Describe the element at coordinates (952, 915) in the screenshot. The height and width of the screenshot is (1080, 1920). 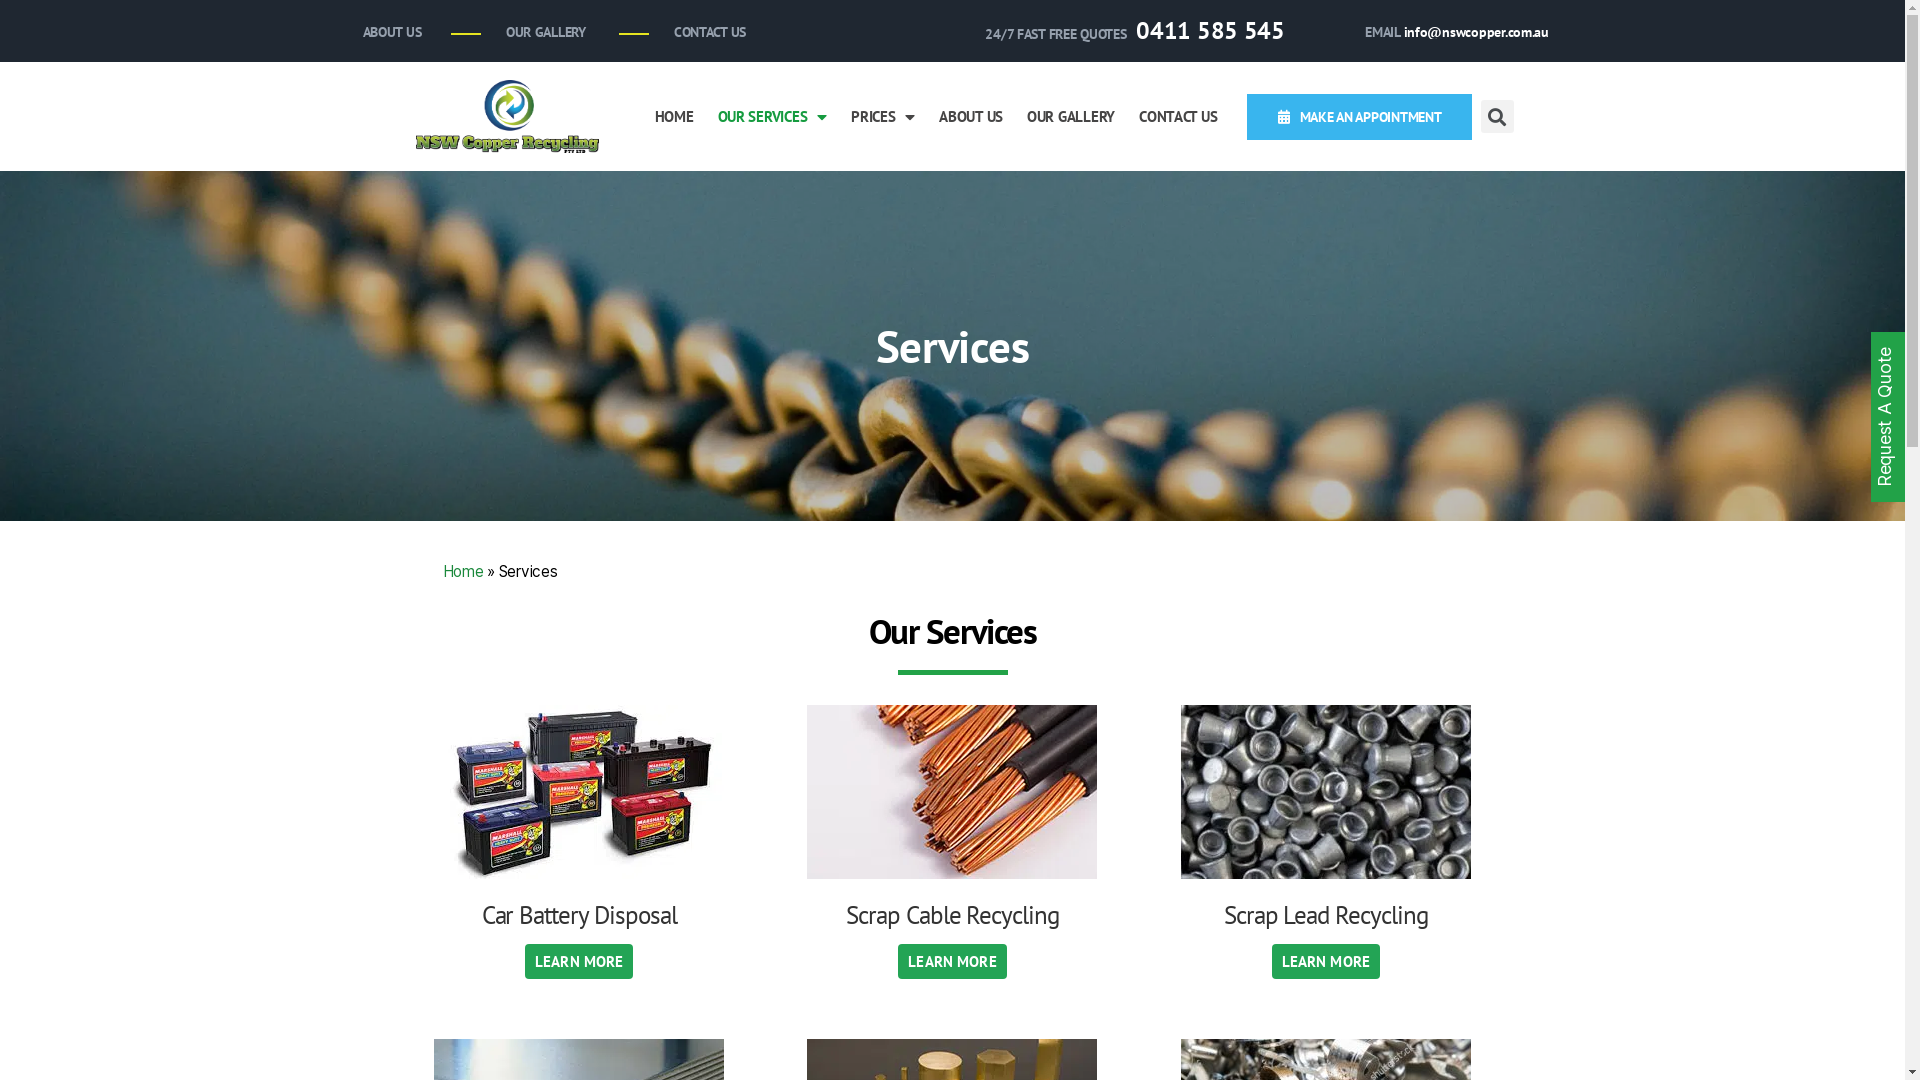
I see `Scrap Cable Recycling` at that location.